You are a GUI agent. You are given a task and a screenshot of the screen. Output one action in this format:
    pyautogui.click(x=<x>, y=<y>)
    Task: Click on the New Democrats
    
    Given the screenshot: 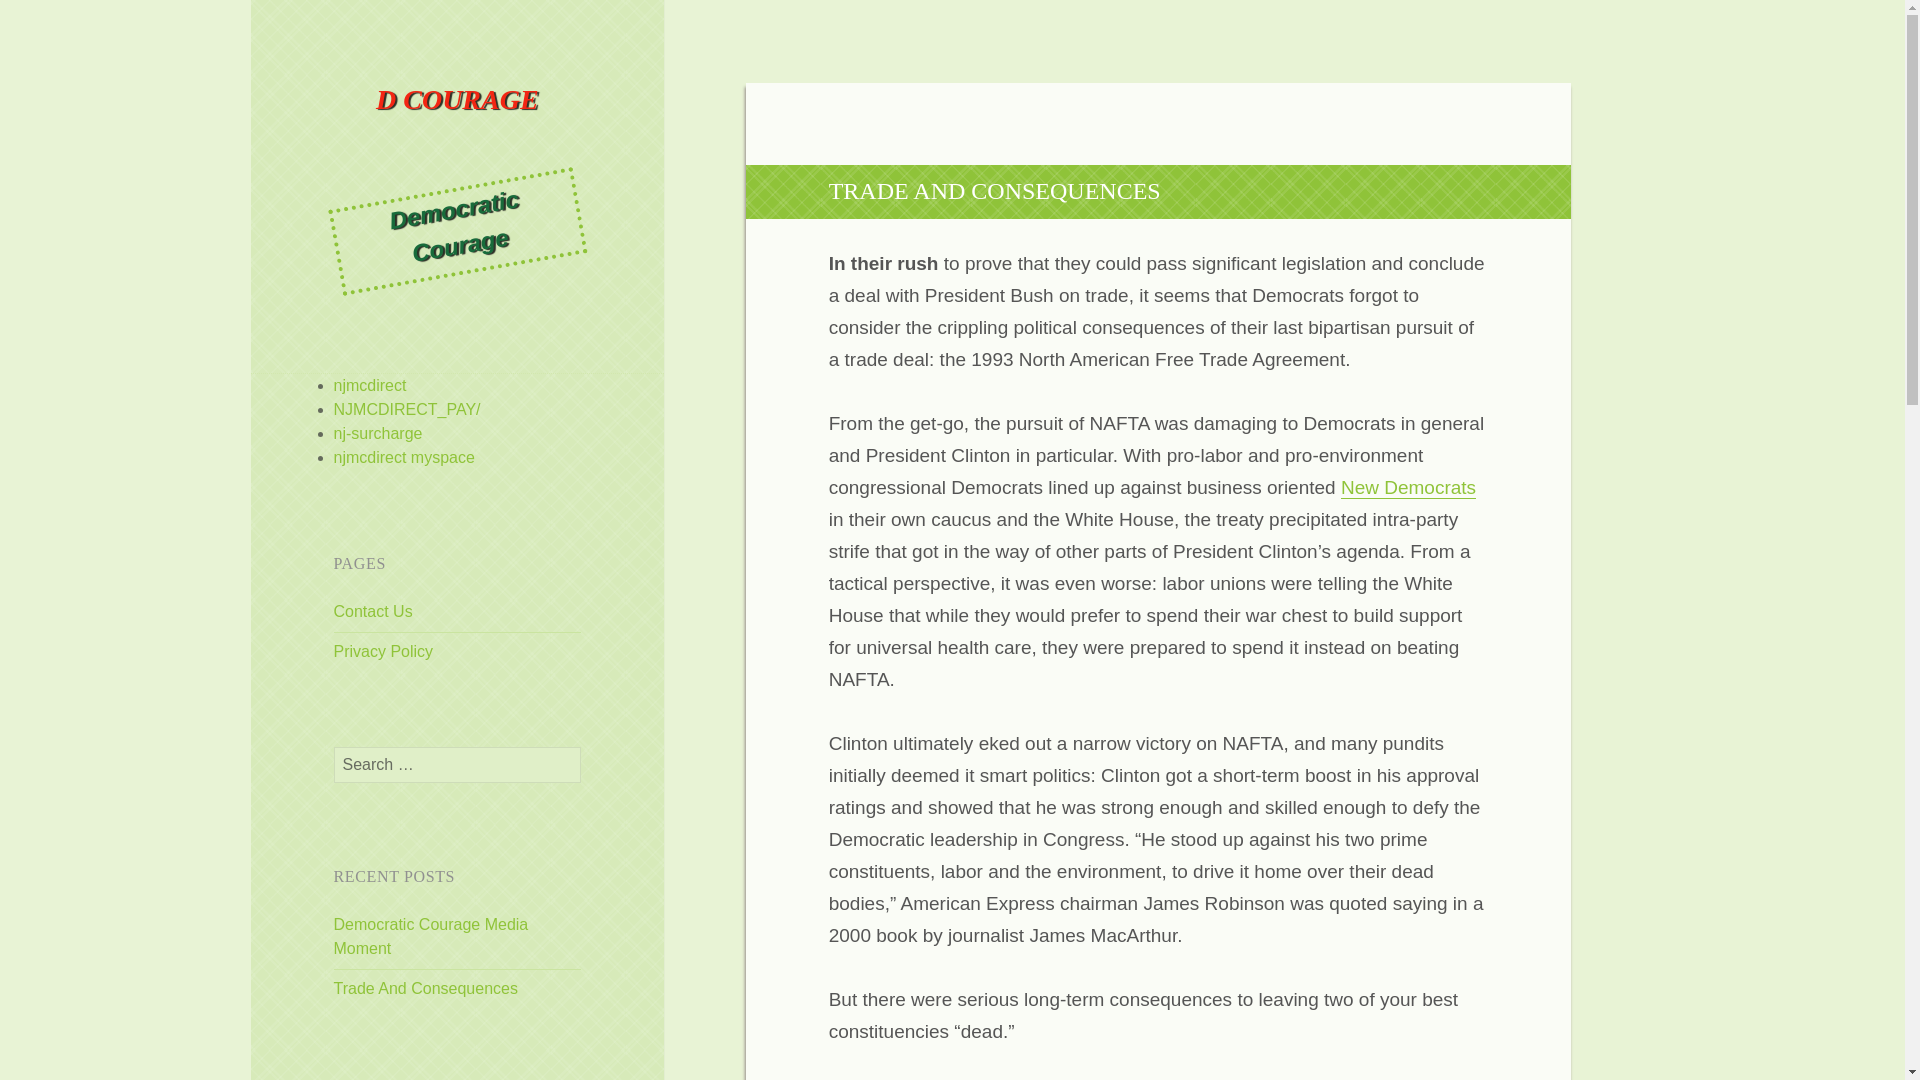 What is the action you would take?
    pyautogui.click(x=1408, y=488)
    